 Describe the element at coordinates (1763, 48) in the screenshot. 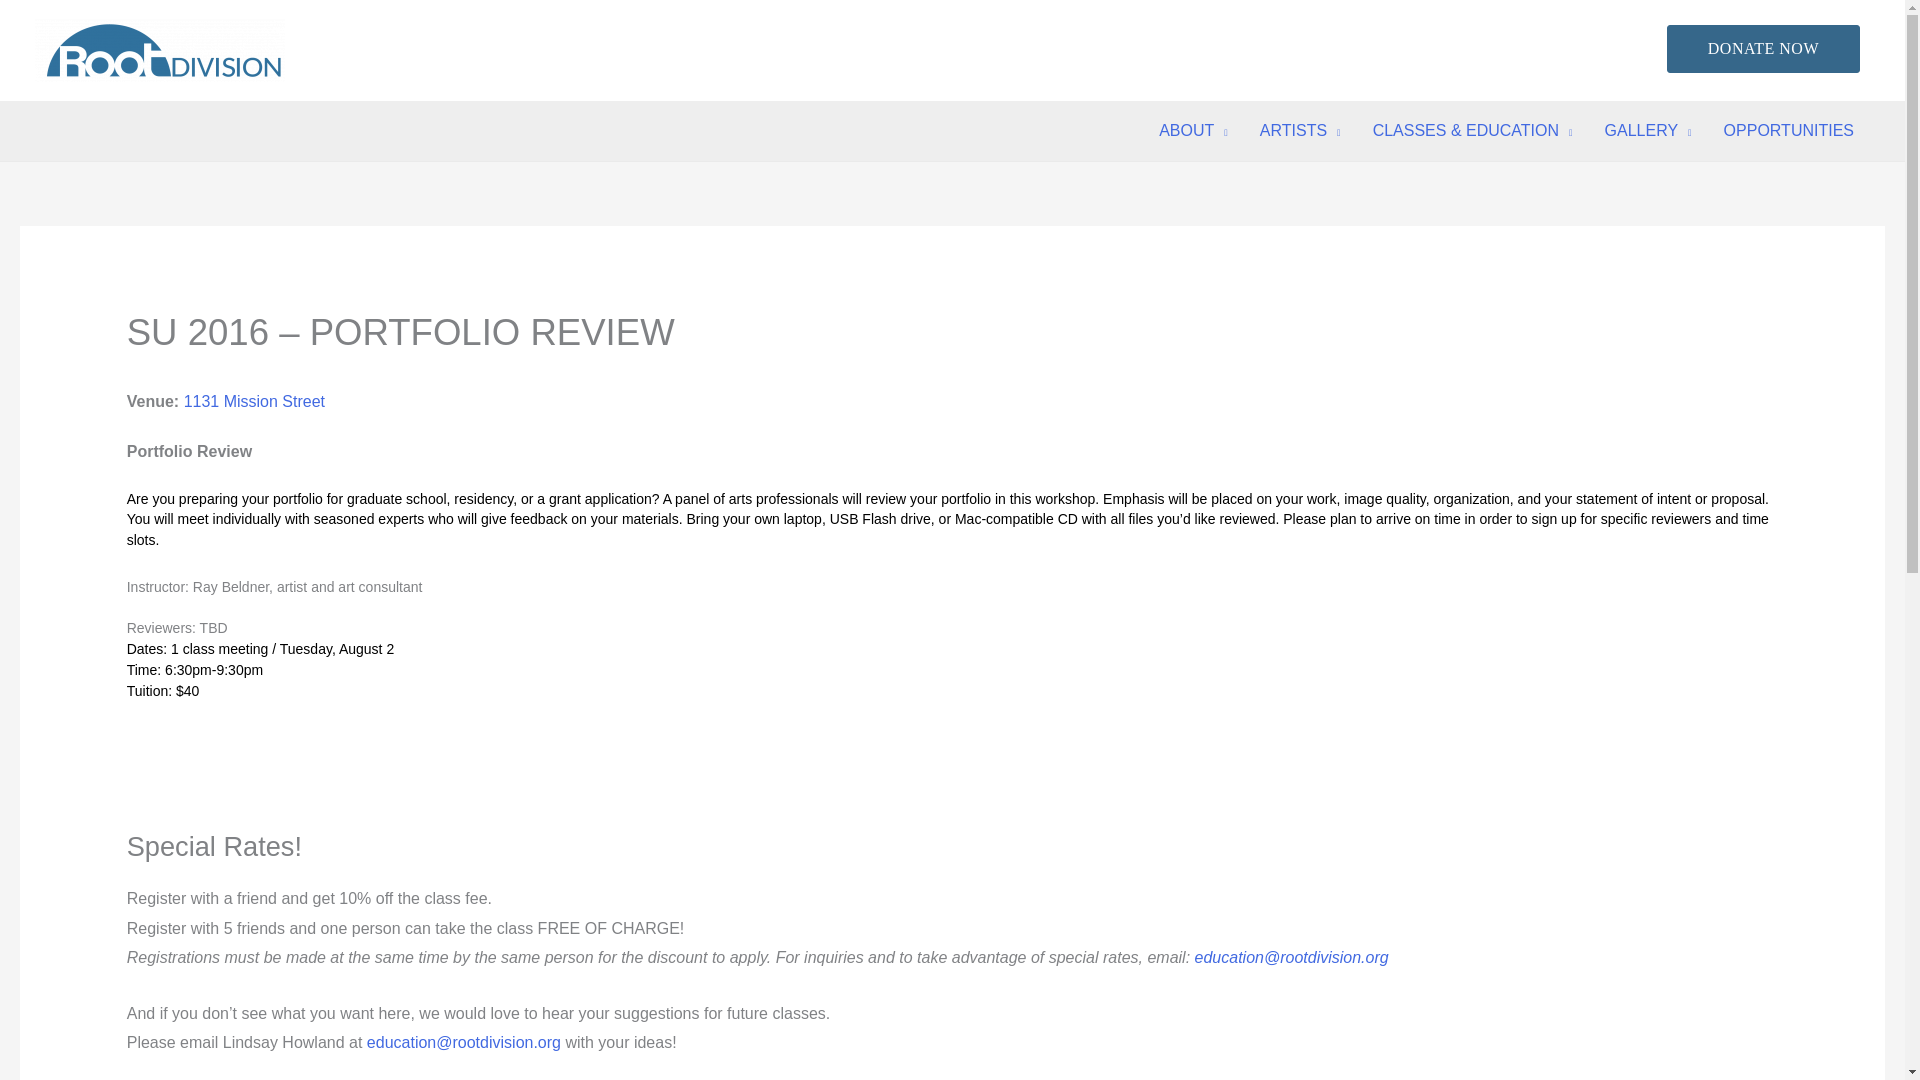

I see `DONATE NOW` at that location.